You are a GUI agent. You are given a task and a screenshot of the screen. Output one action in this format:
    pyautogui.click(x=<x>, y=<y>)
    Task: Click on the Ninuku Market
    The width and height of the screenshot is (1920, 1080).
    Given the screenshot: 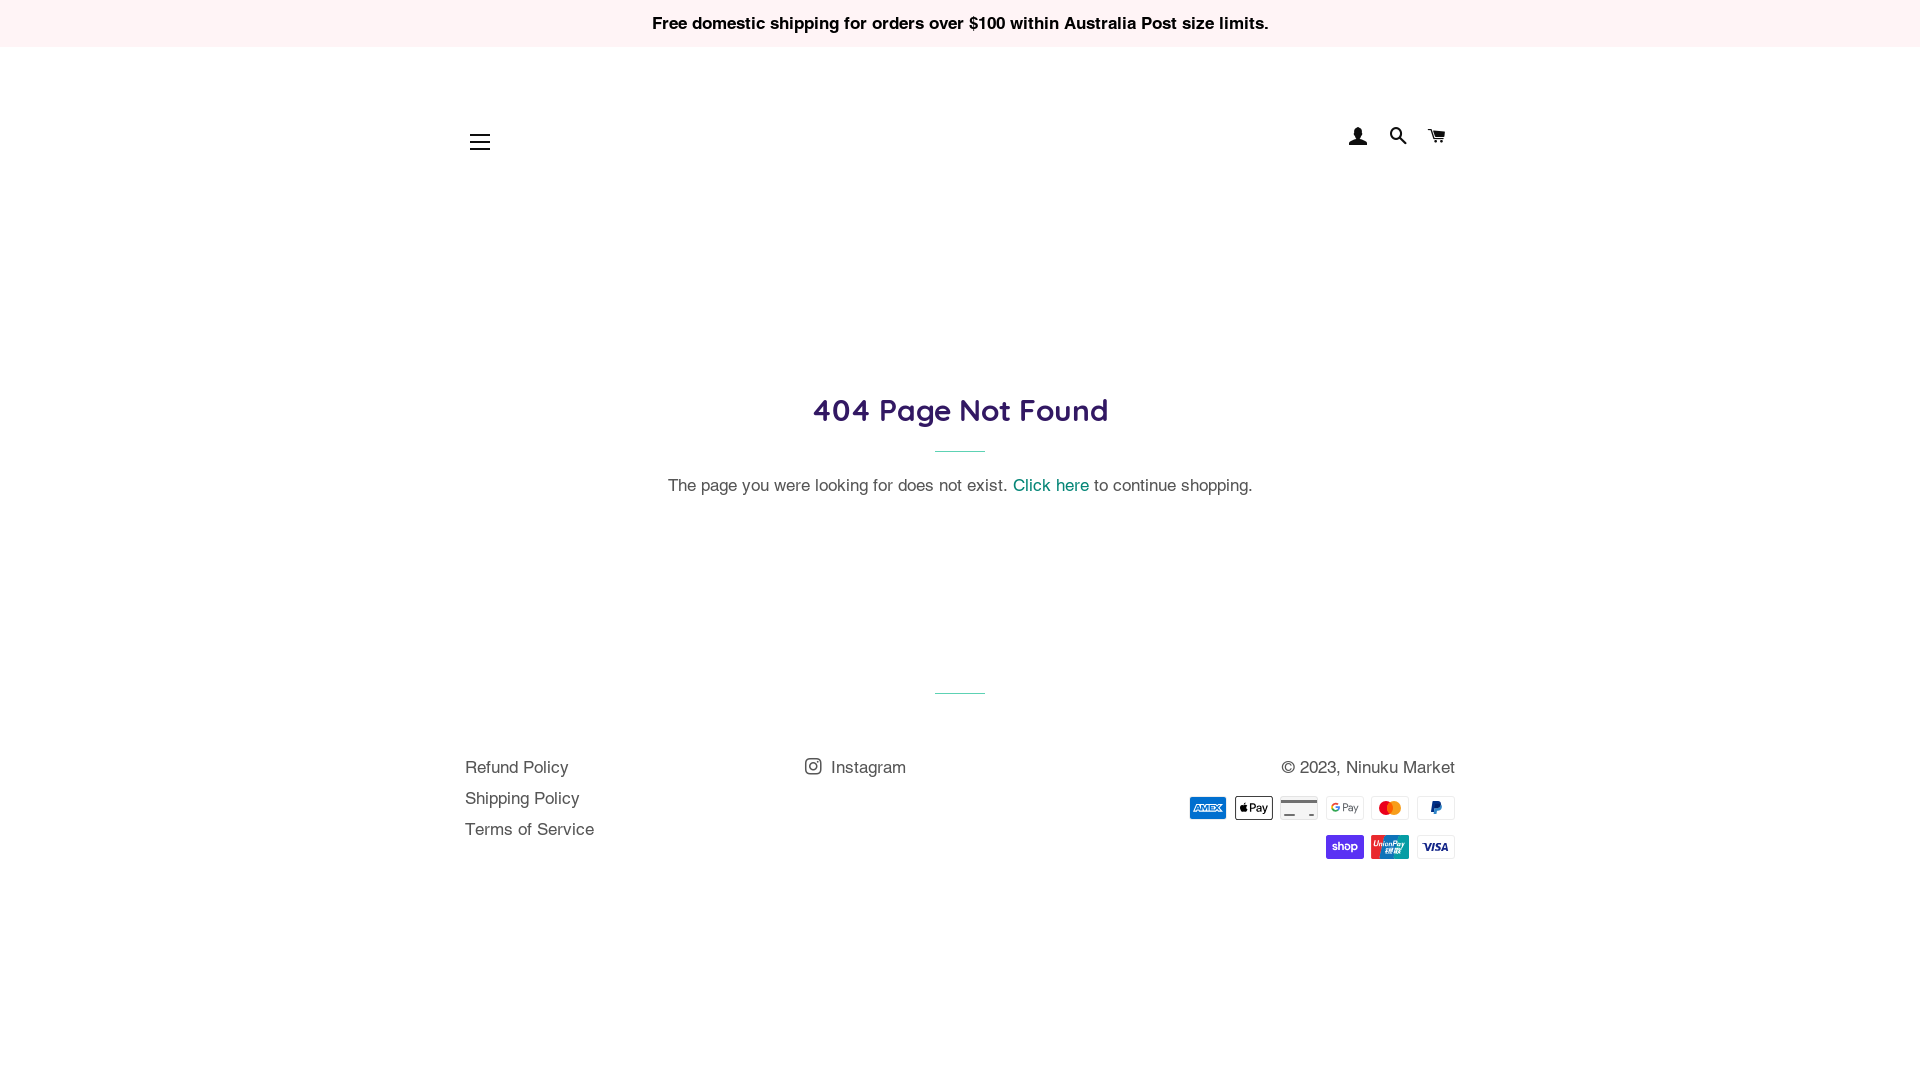 What is the action you would take?
    pyautogui.click(x=1400, y=767)
    